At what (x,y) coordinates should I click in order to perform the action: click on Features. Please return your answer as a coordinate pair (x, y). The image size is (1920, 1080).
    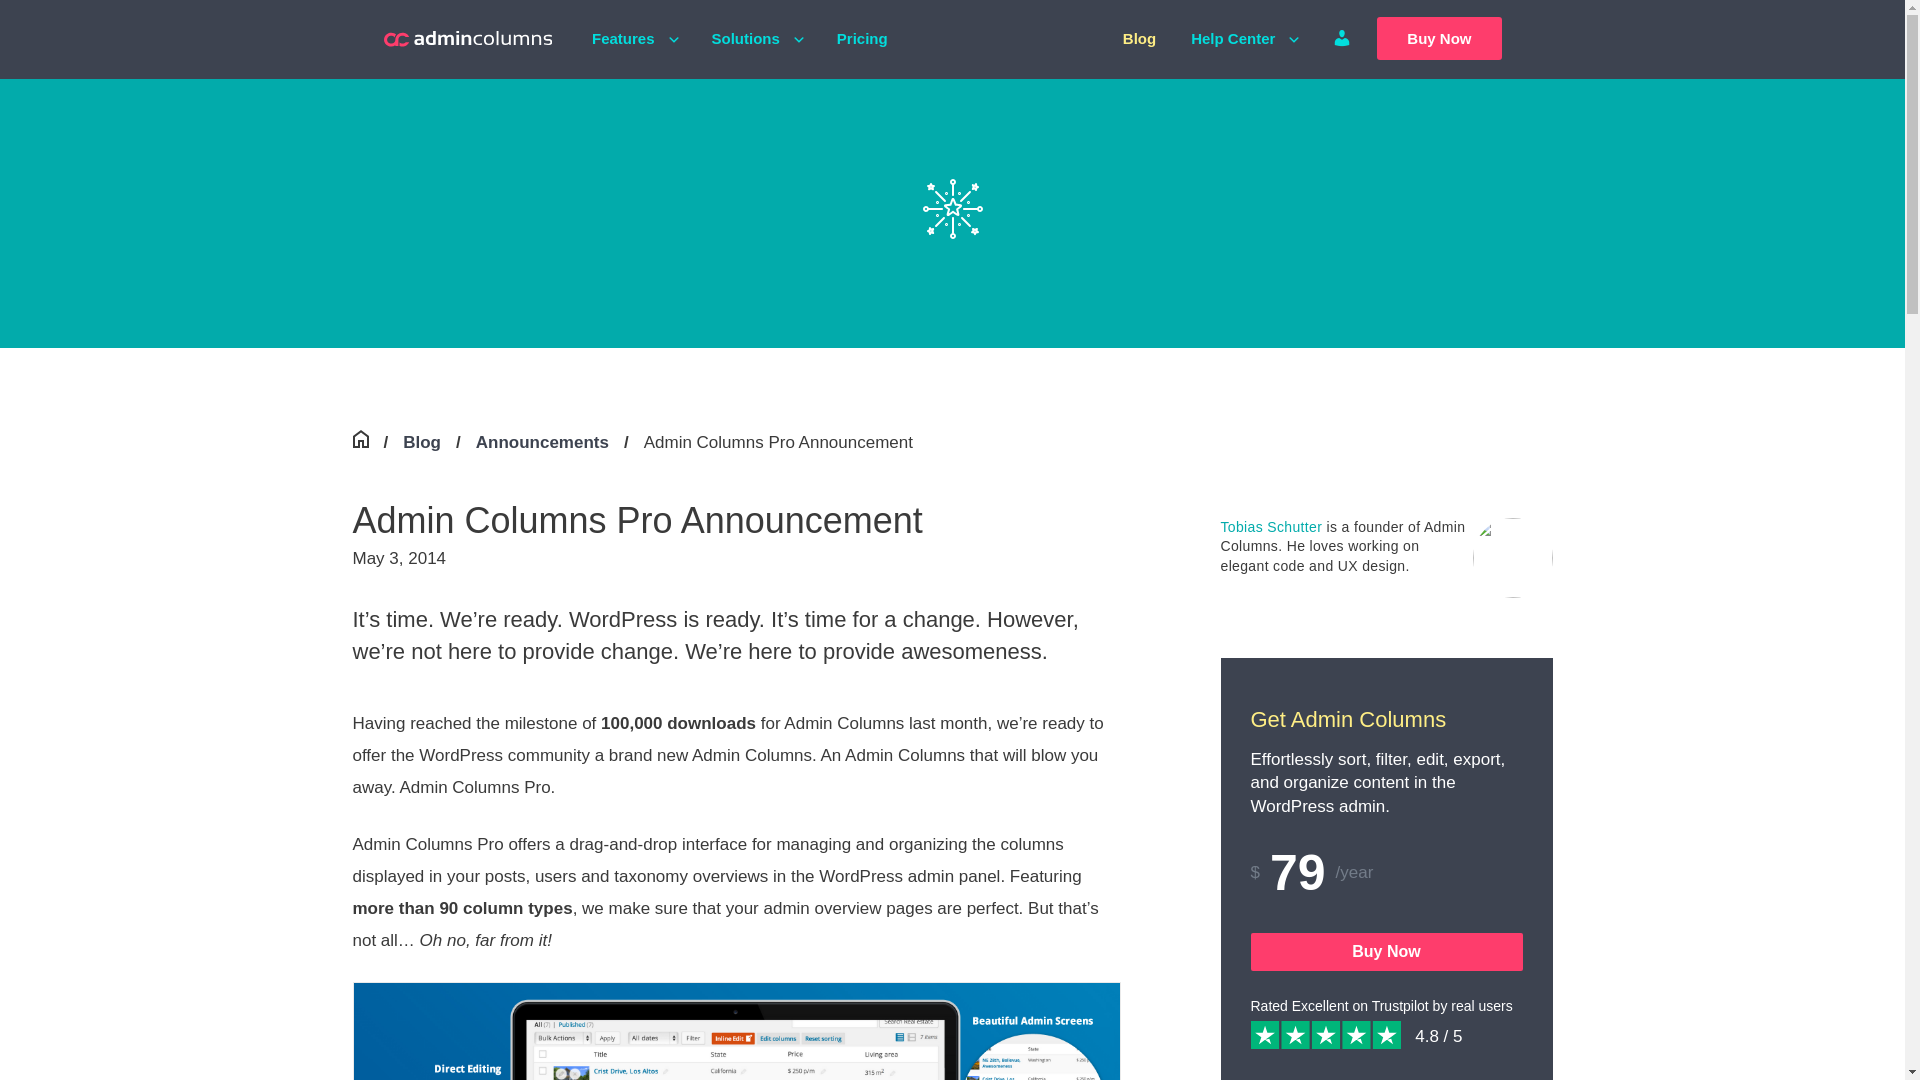
    Looking at the image, I should click on (622, 38).